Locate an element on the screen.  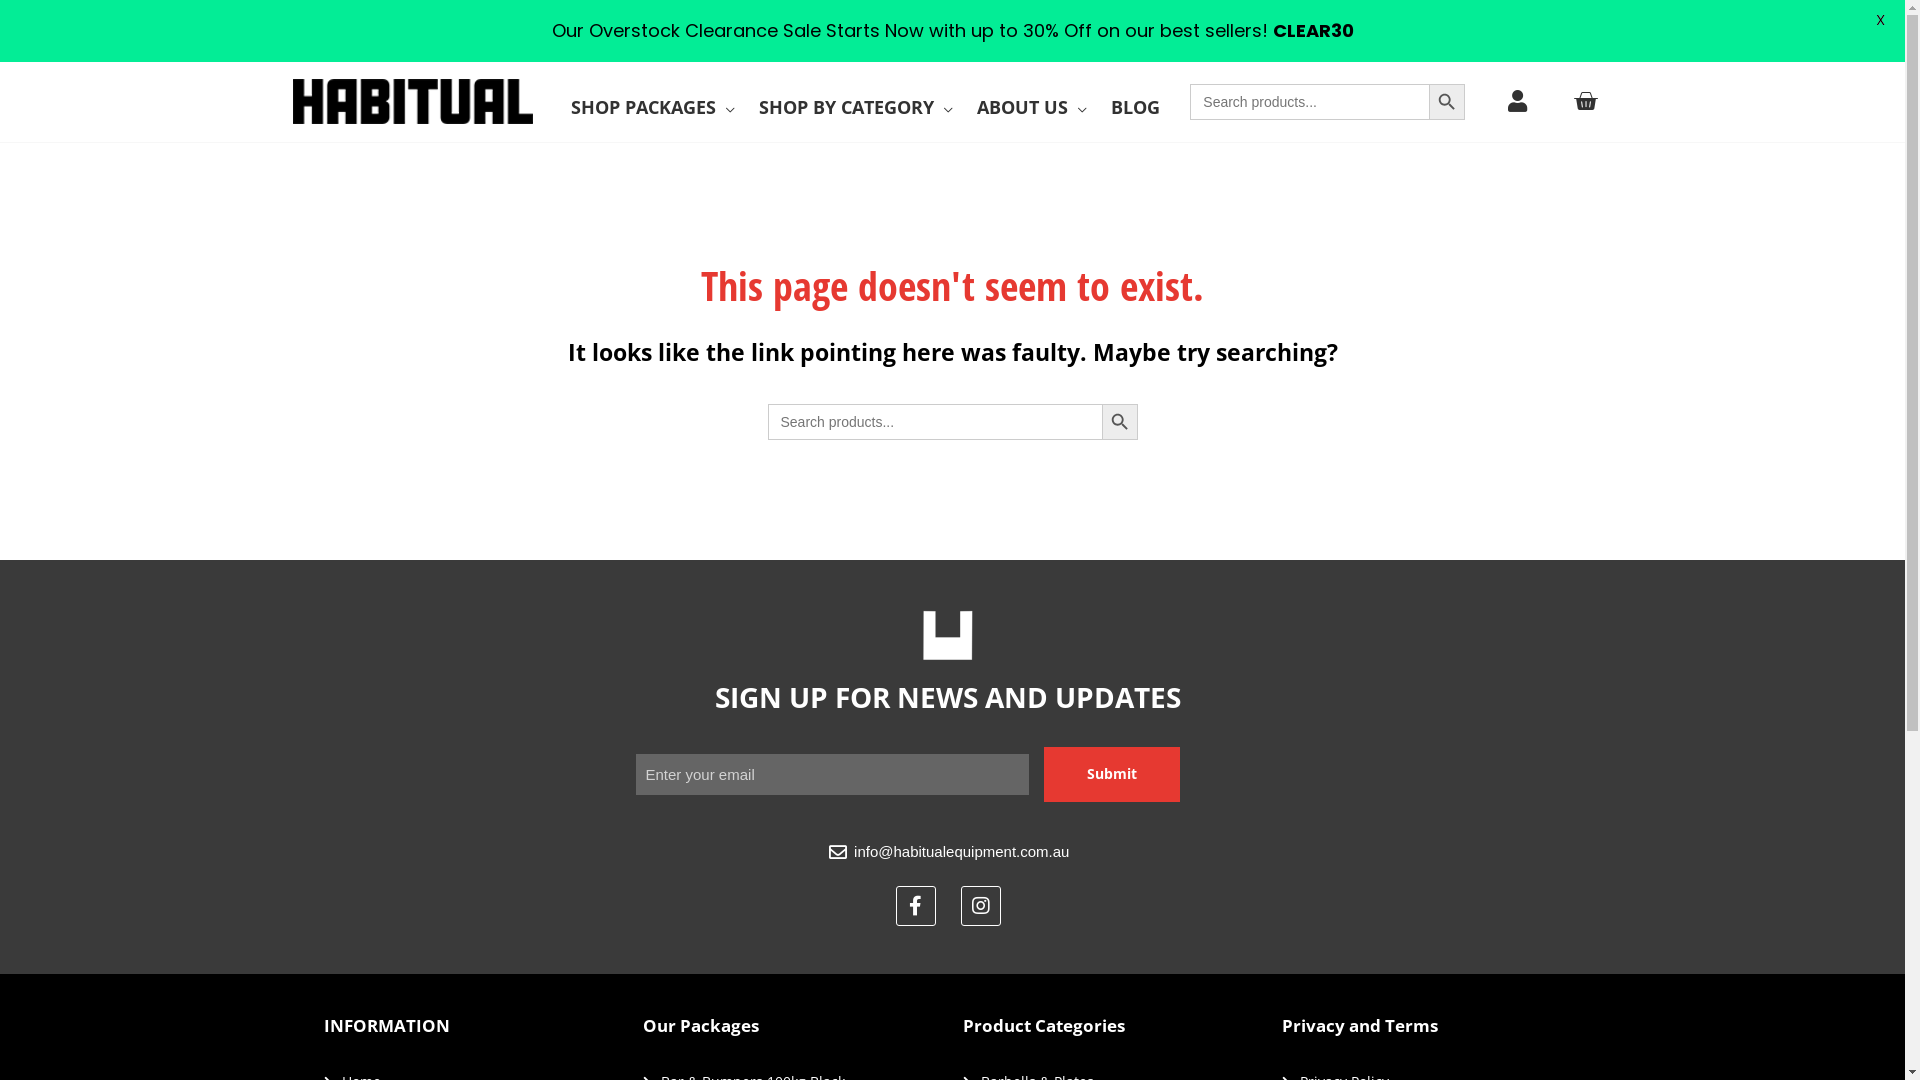
SHOP BY CATEGORY is located at coordinates (856, 108).